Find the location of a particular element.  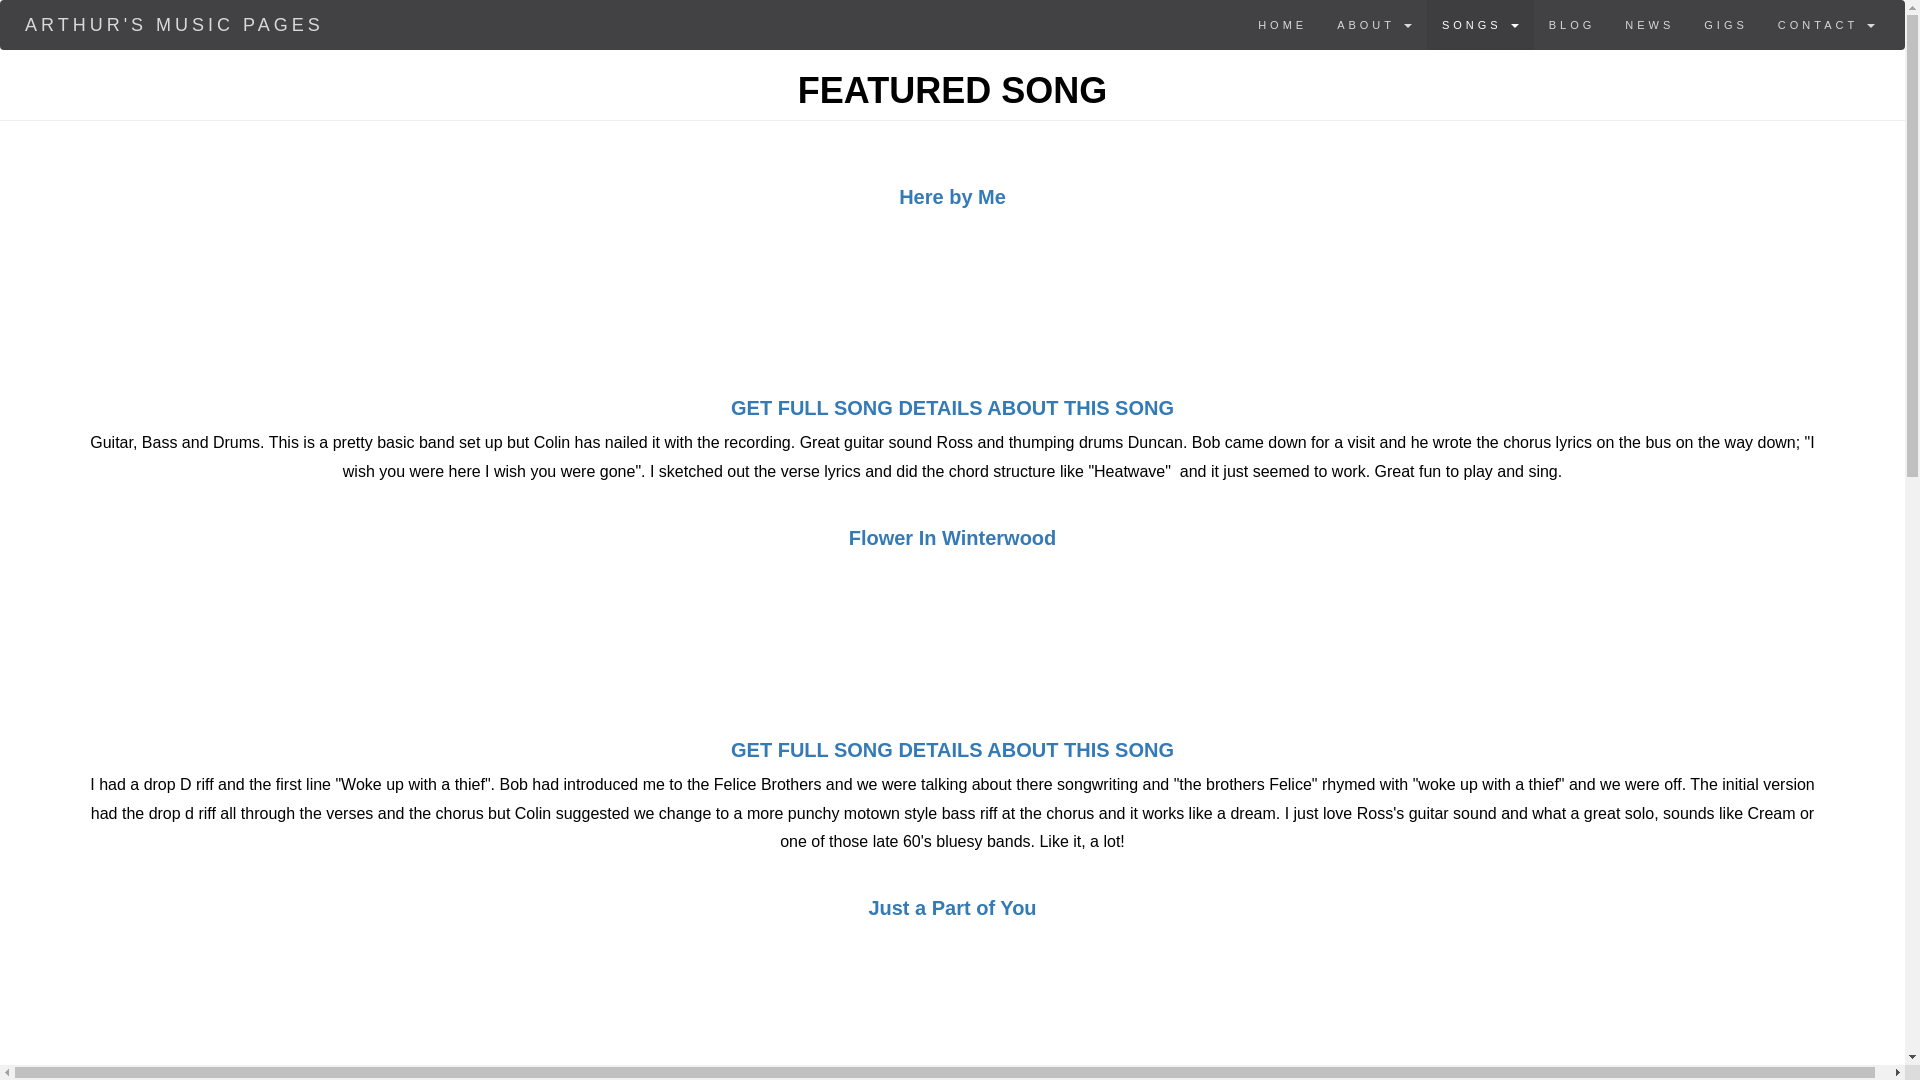

Get in contact with the Scattered Notes is located at coordinates (1826, 24).